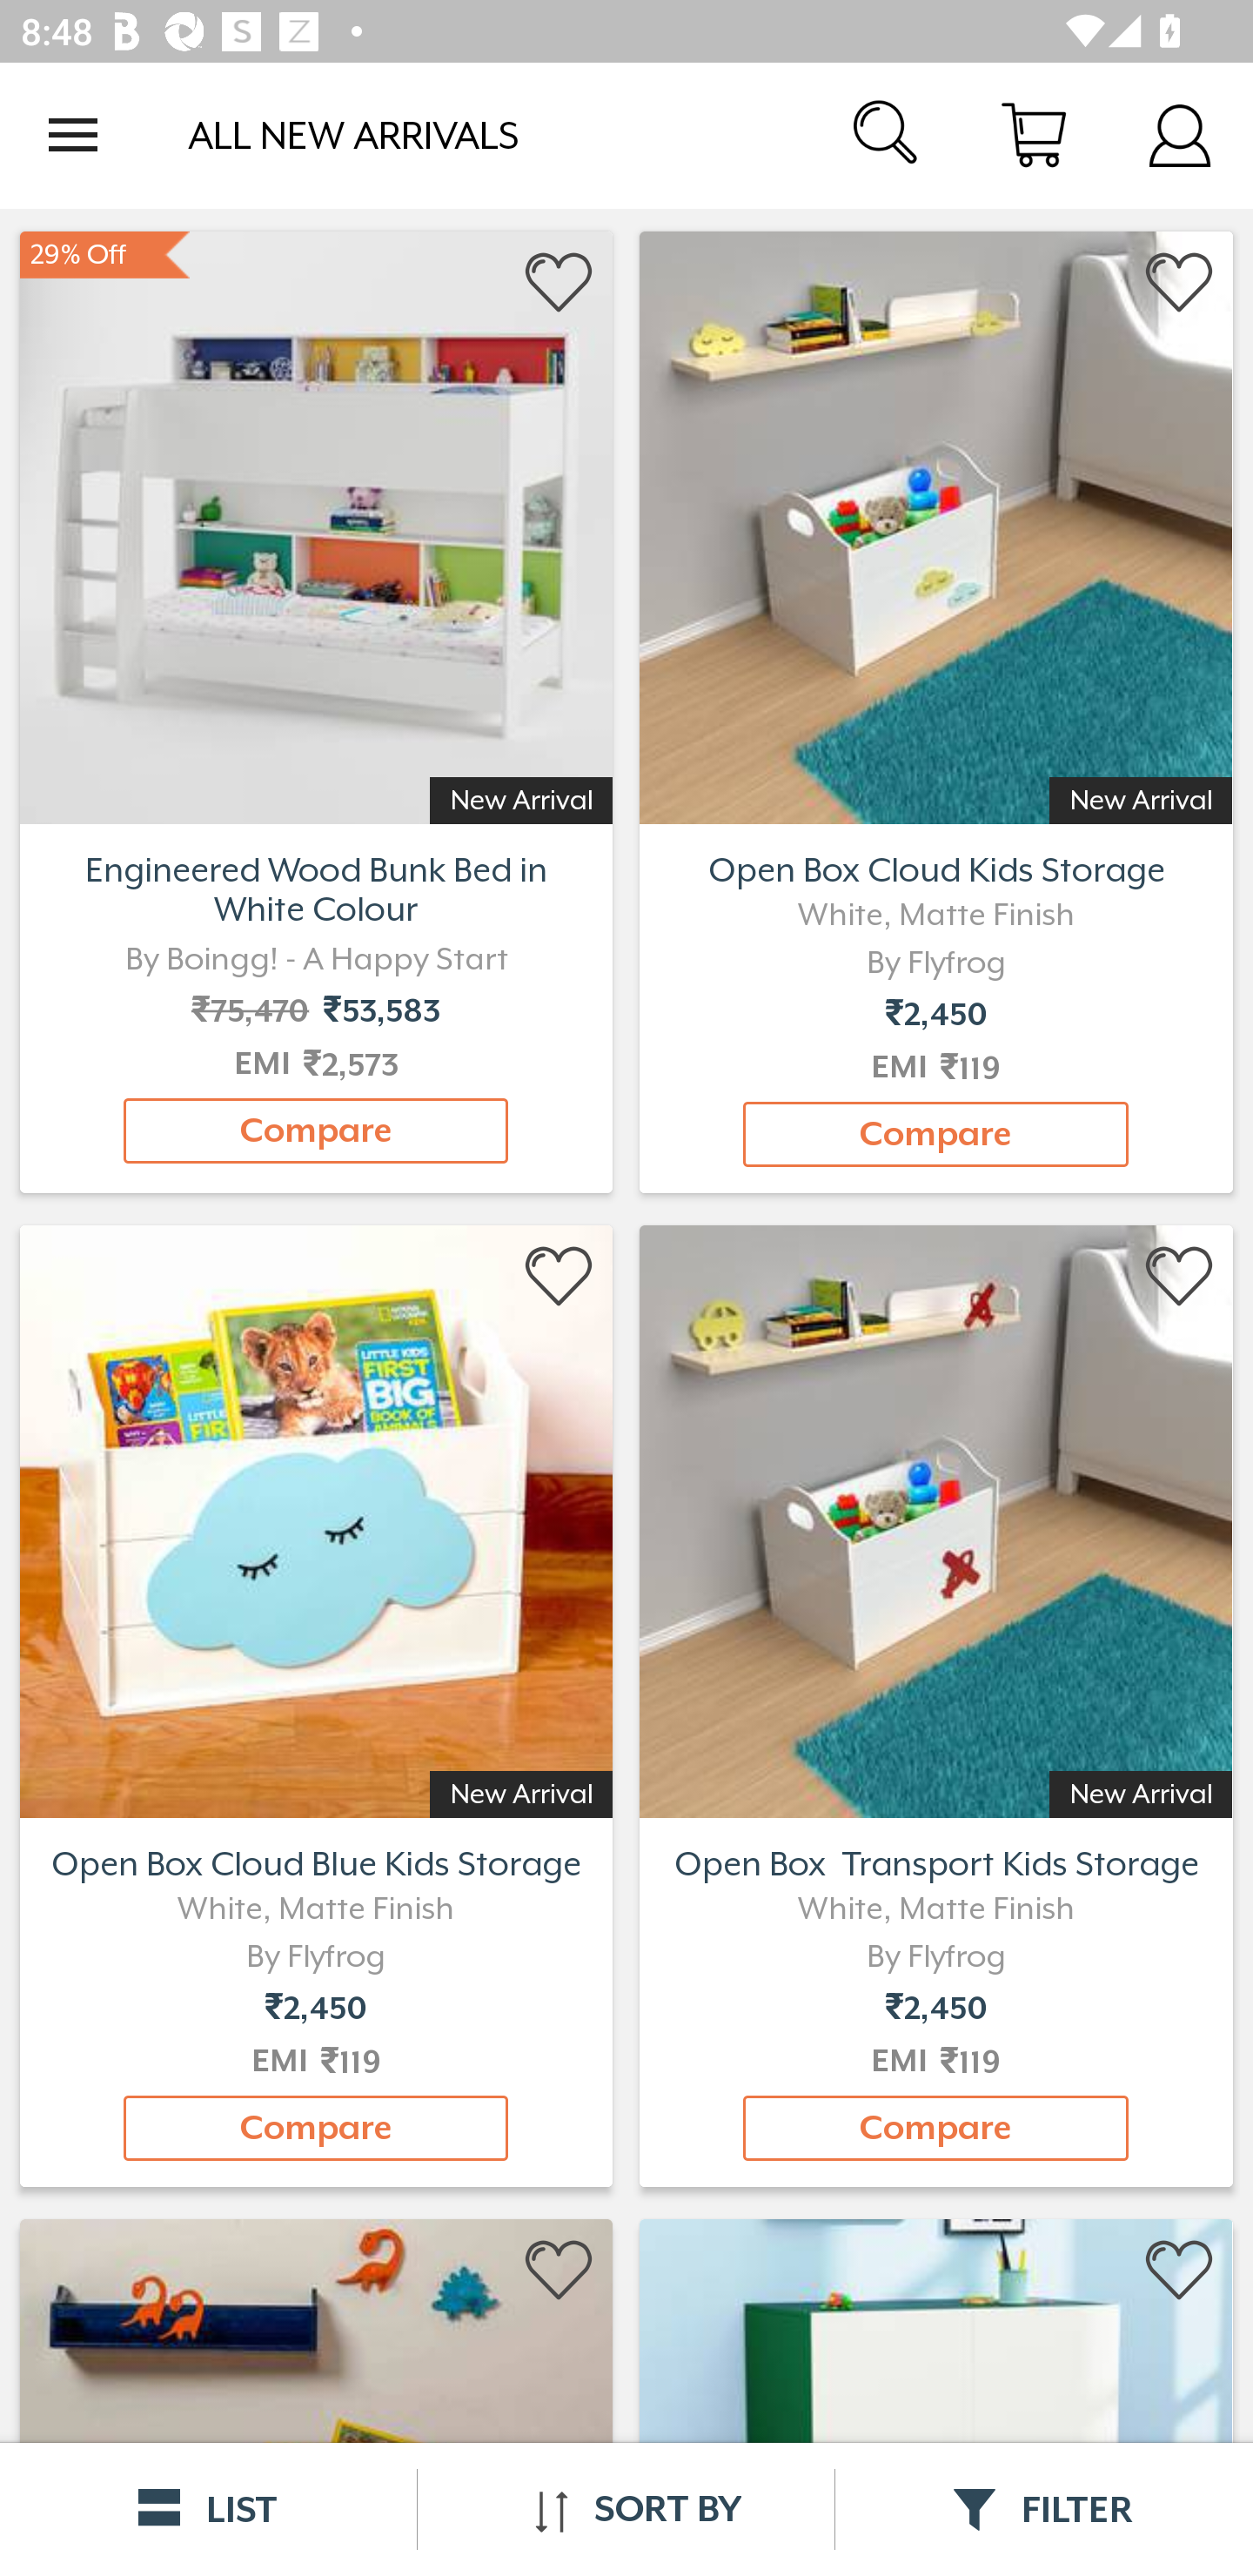 The height and width of the screenshot is (2576, 1253). I want to click on Search, so click(888, 134).